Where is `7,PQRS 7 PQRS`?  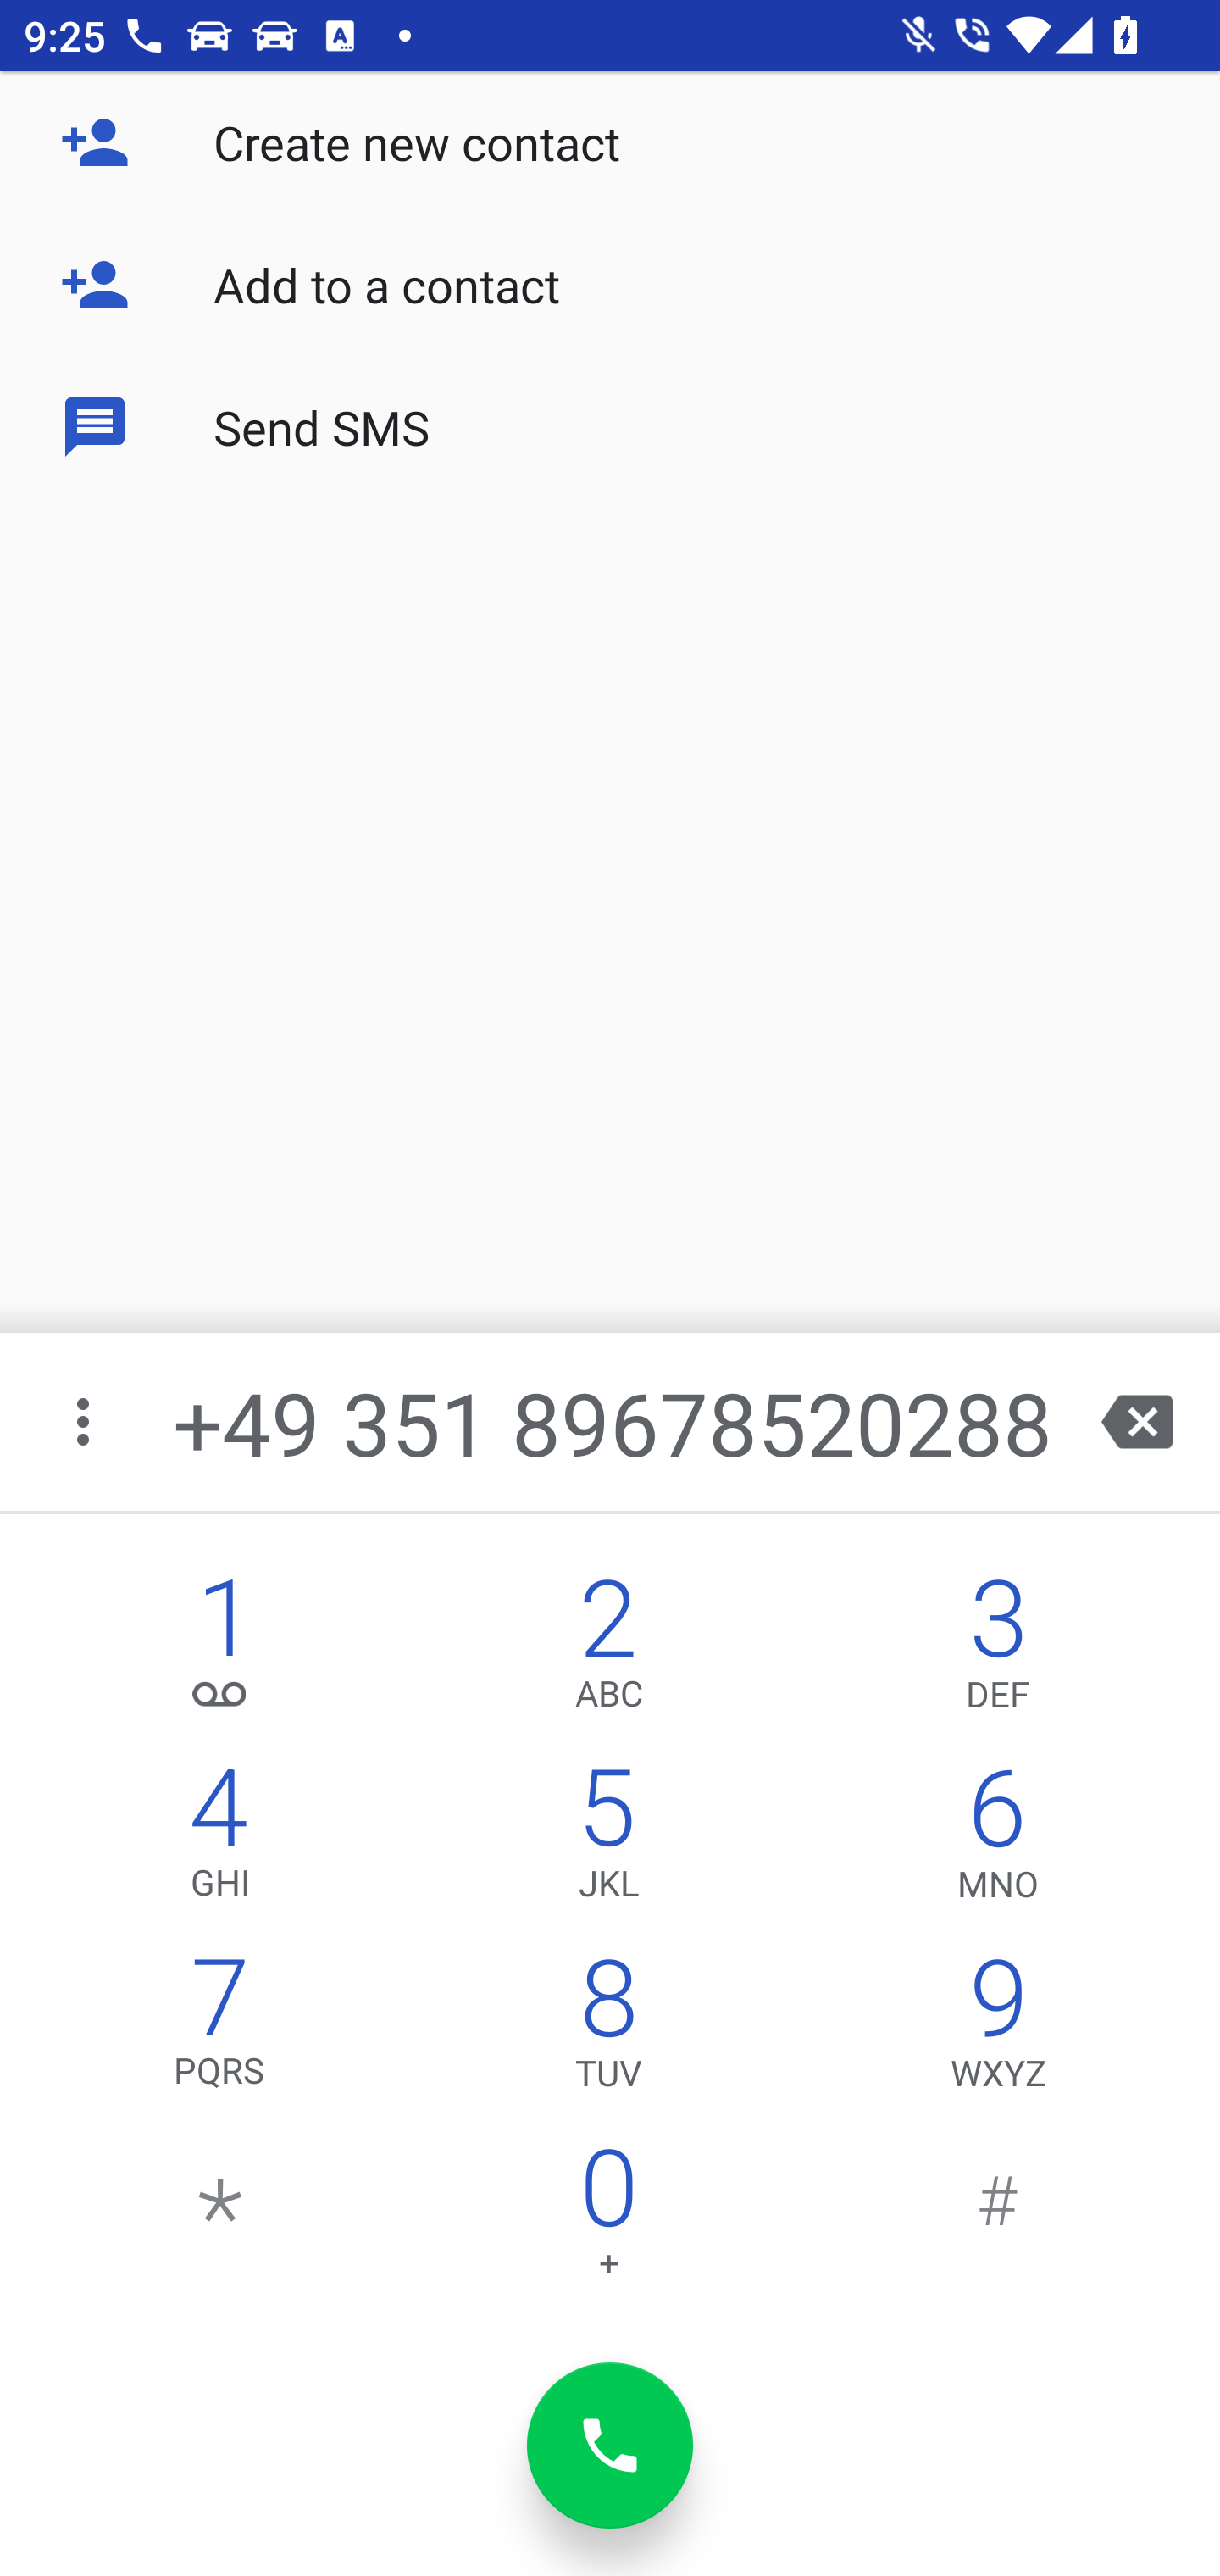 7,PQRS 7 PQRS is located at coordinates (220, 2030).